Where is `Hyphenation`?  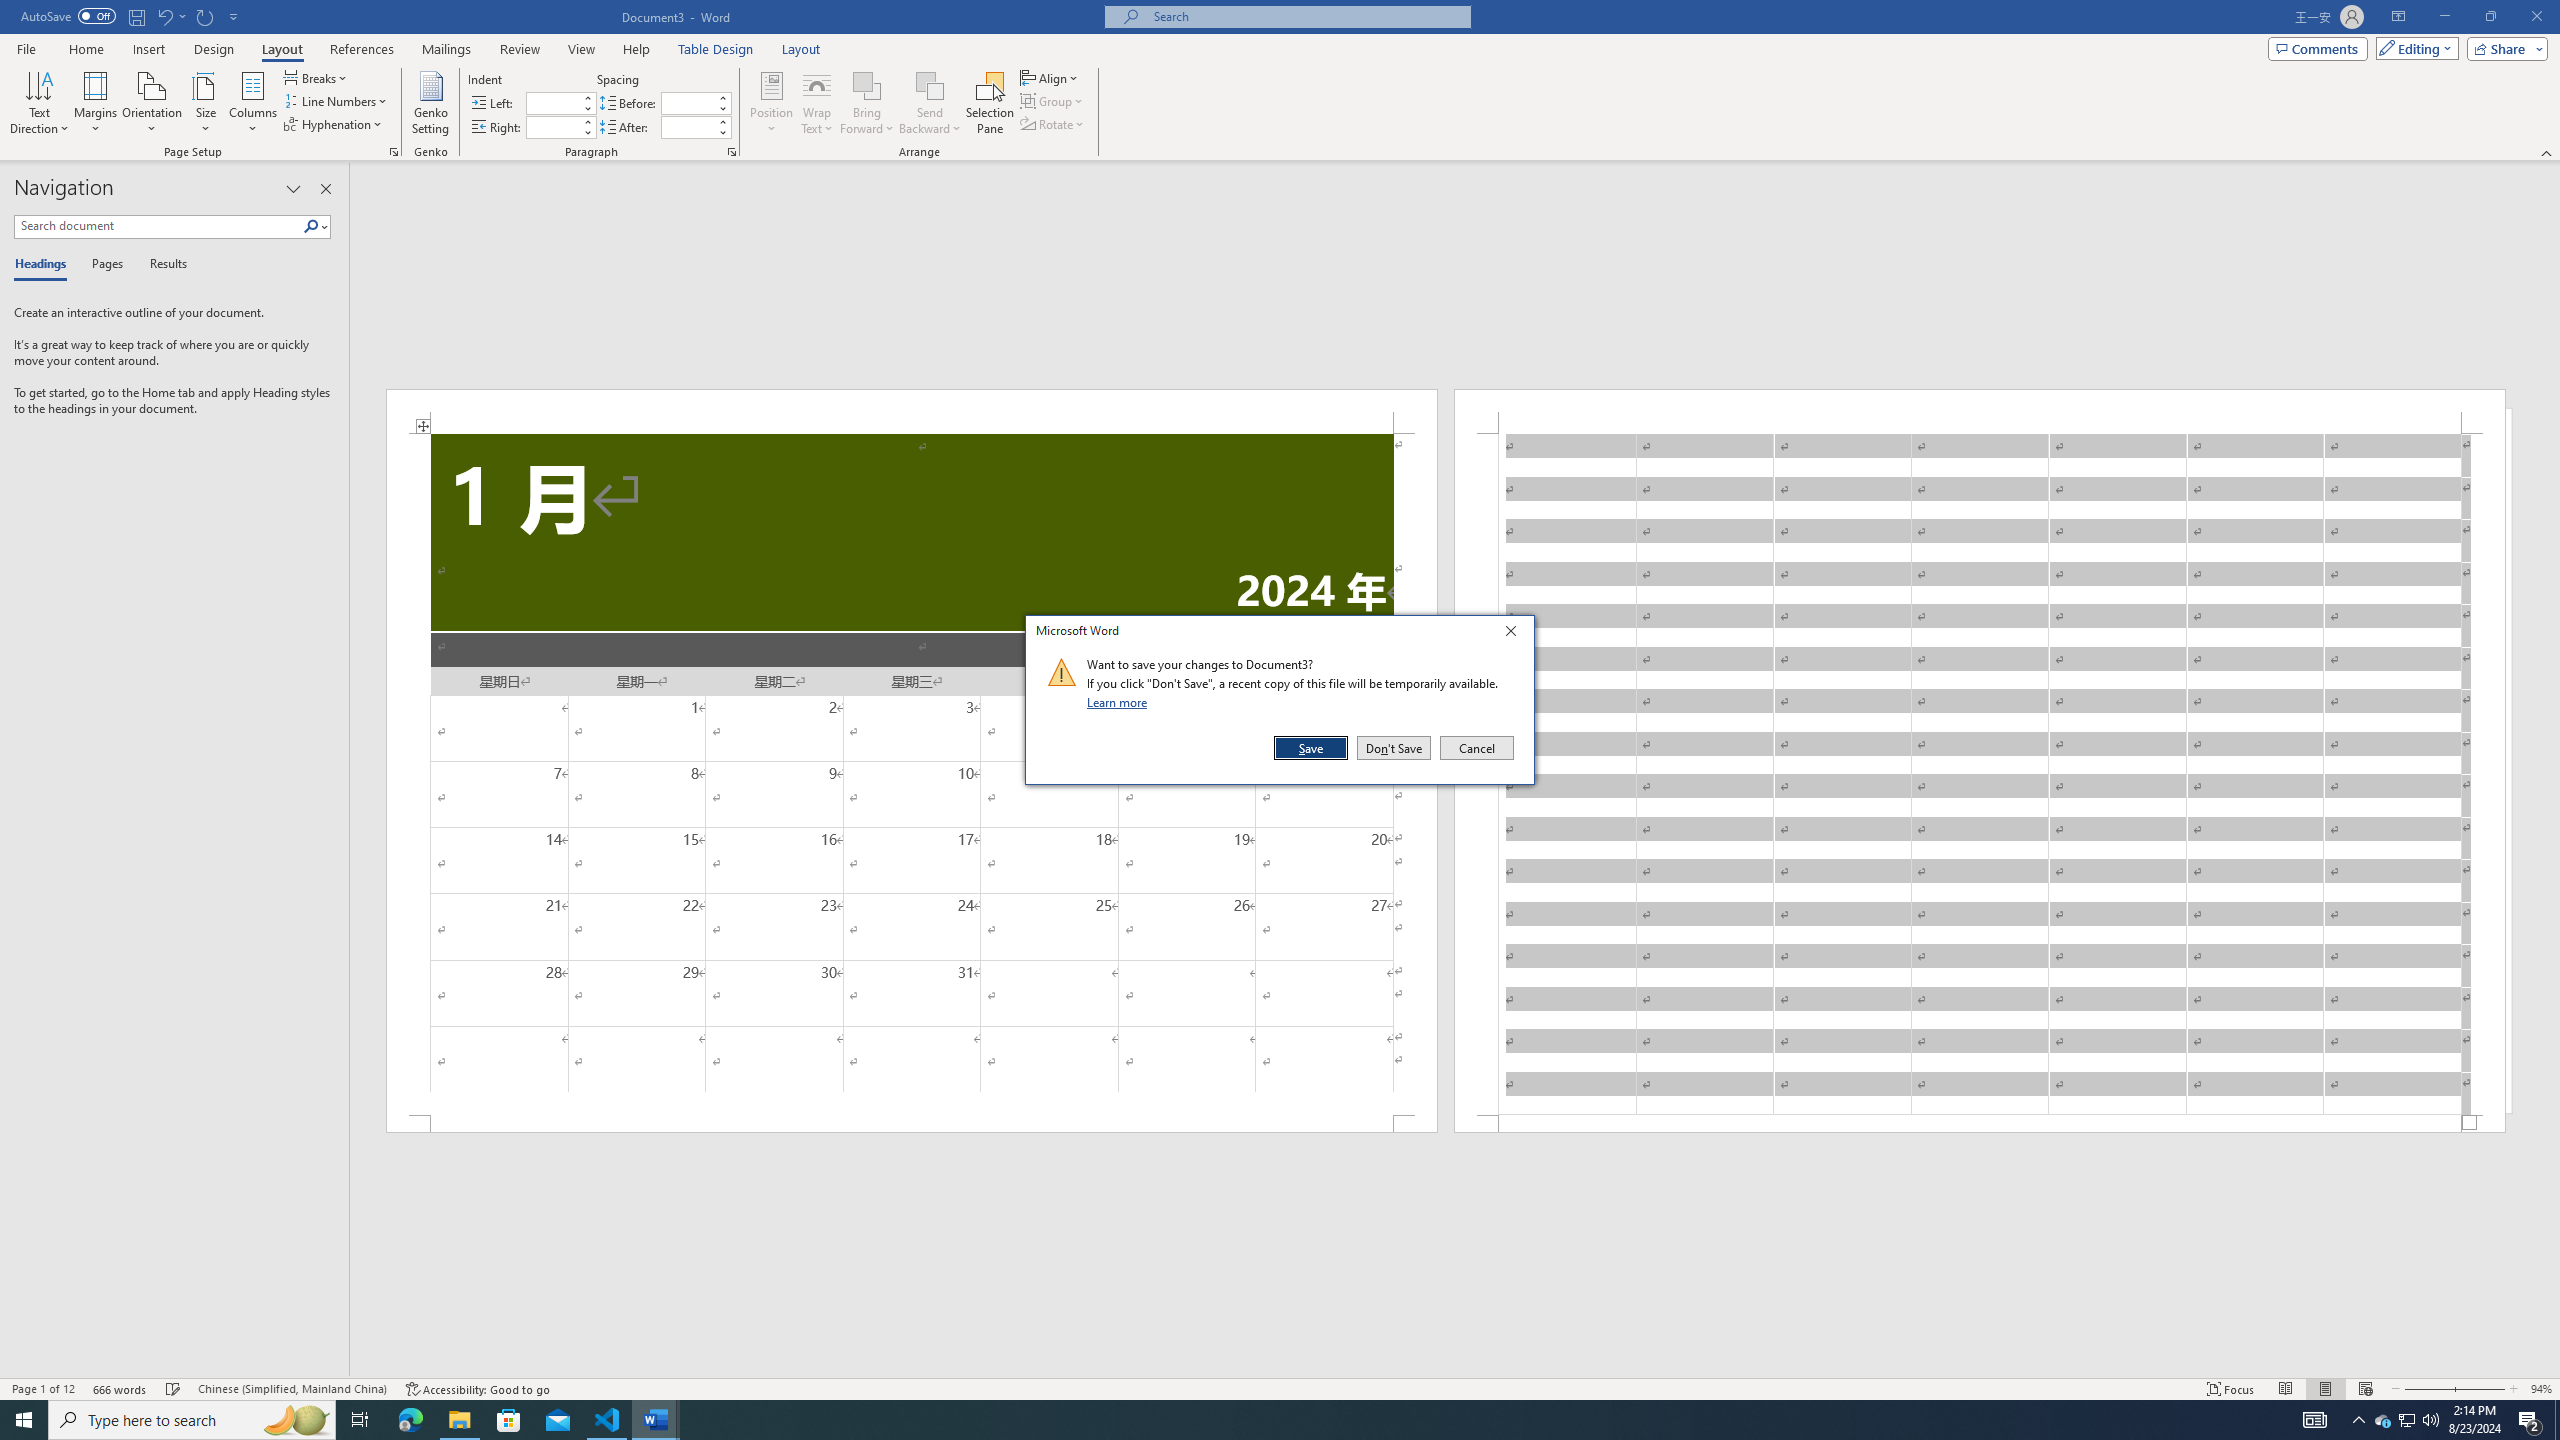
Hyphenation is located at coordinates (334, 124).